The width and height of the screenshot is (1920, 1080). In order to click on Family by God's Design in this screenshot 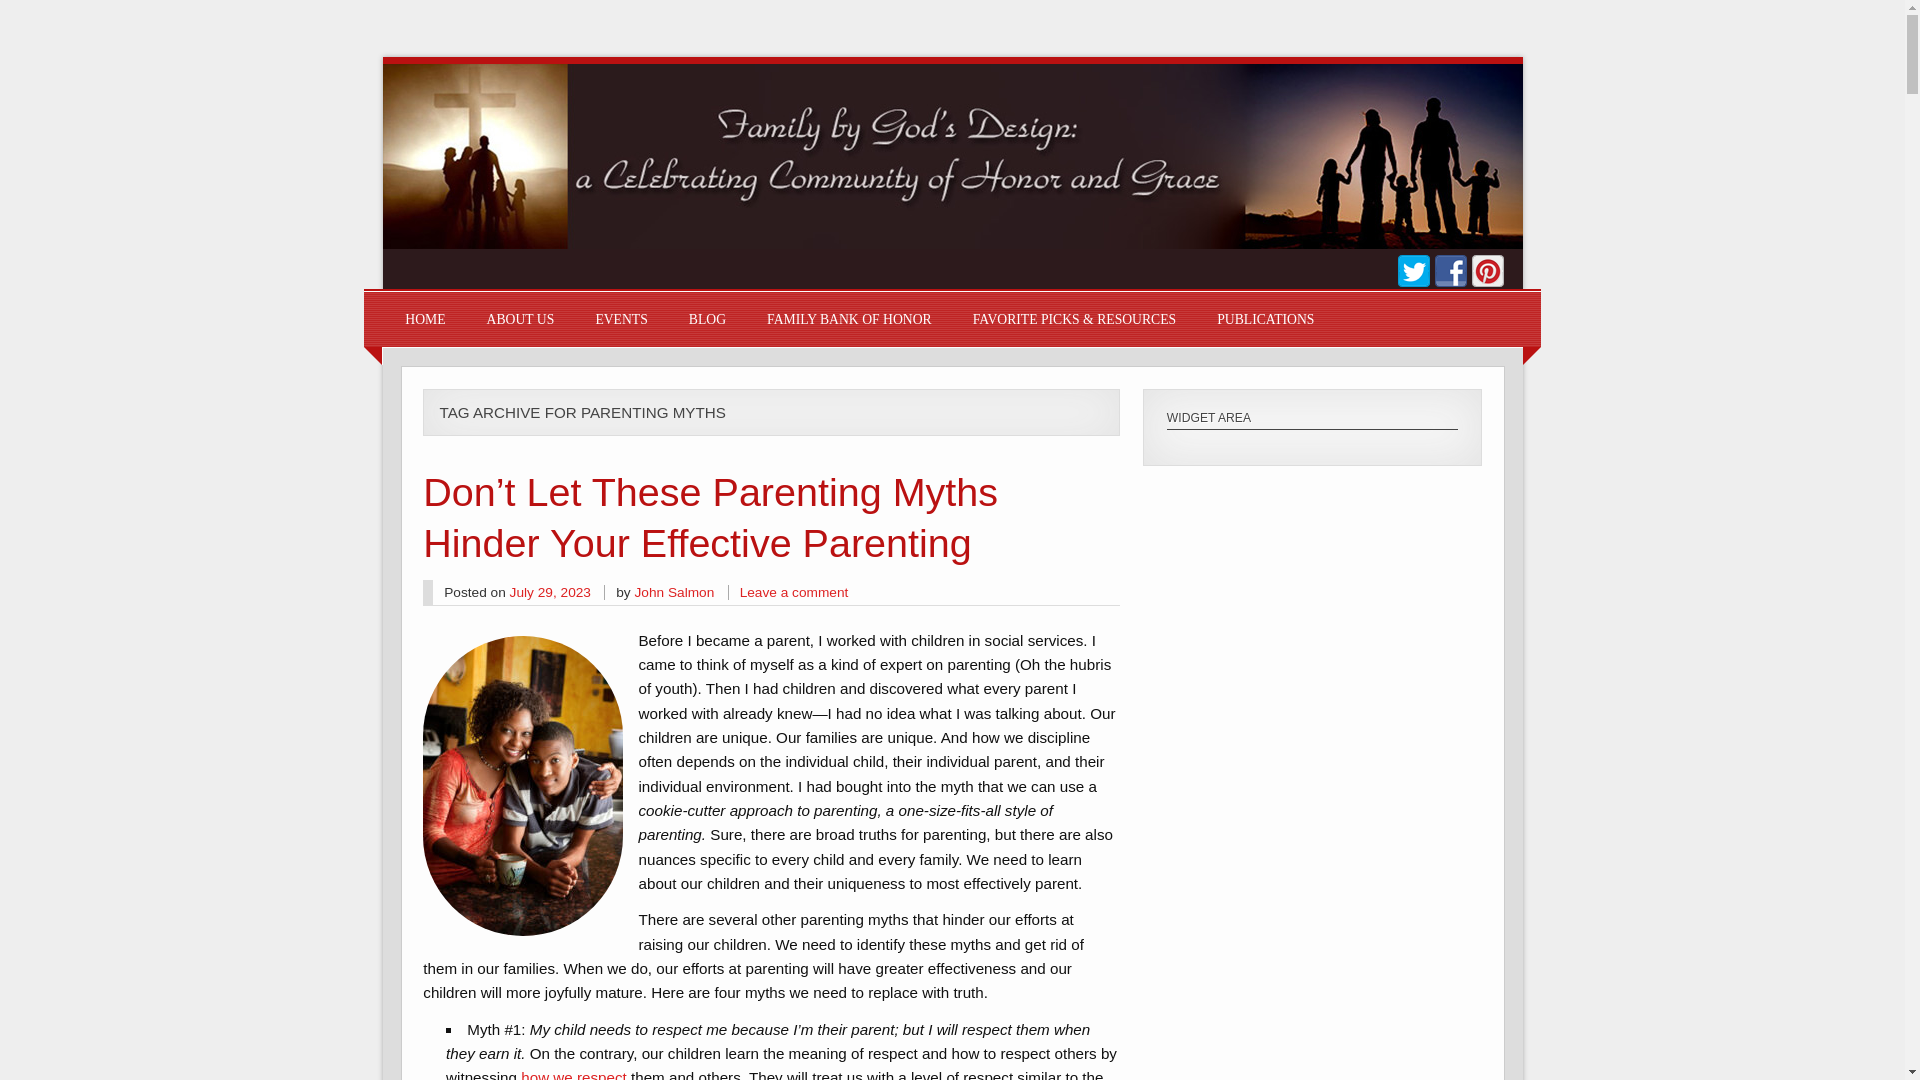, I will do `click(952, 243)`.